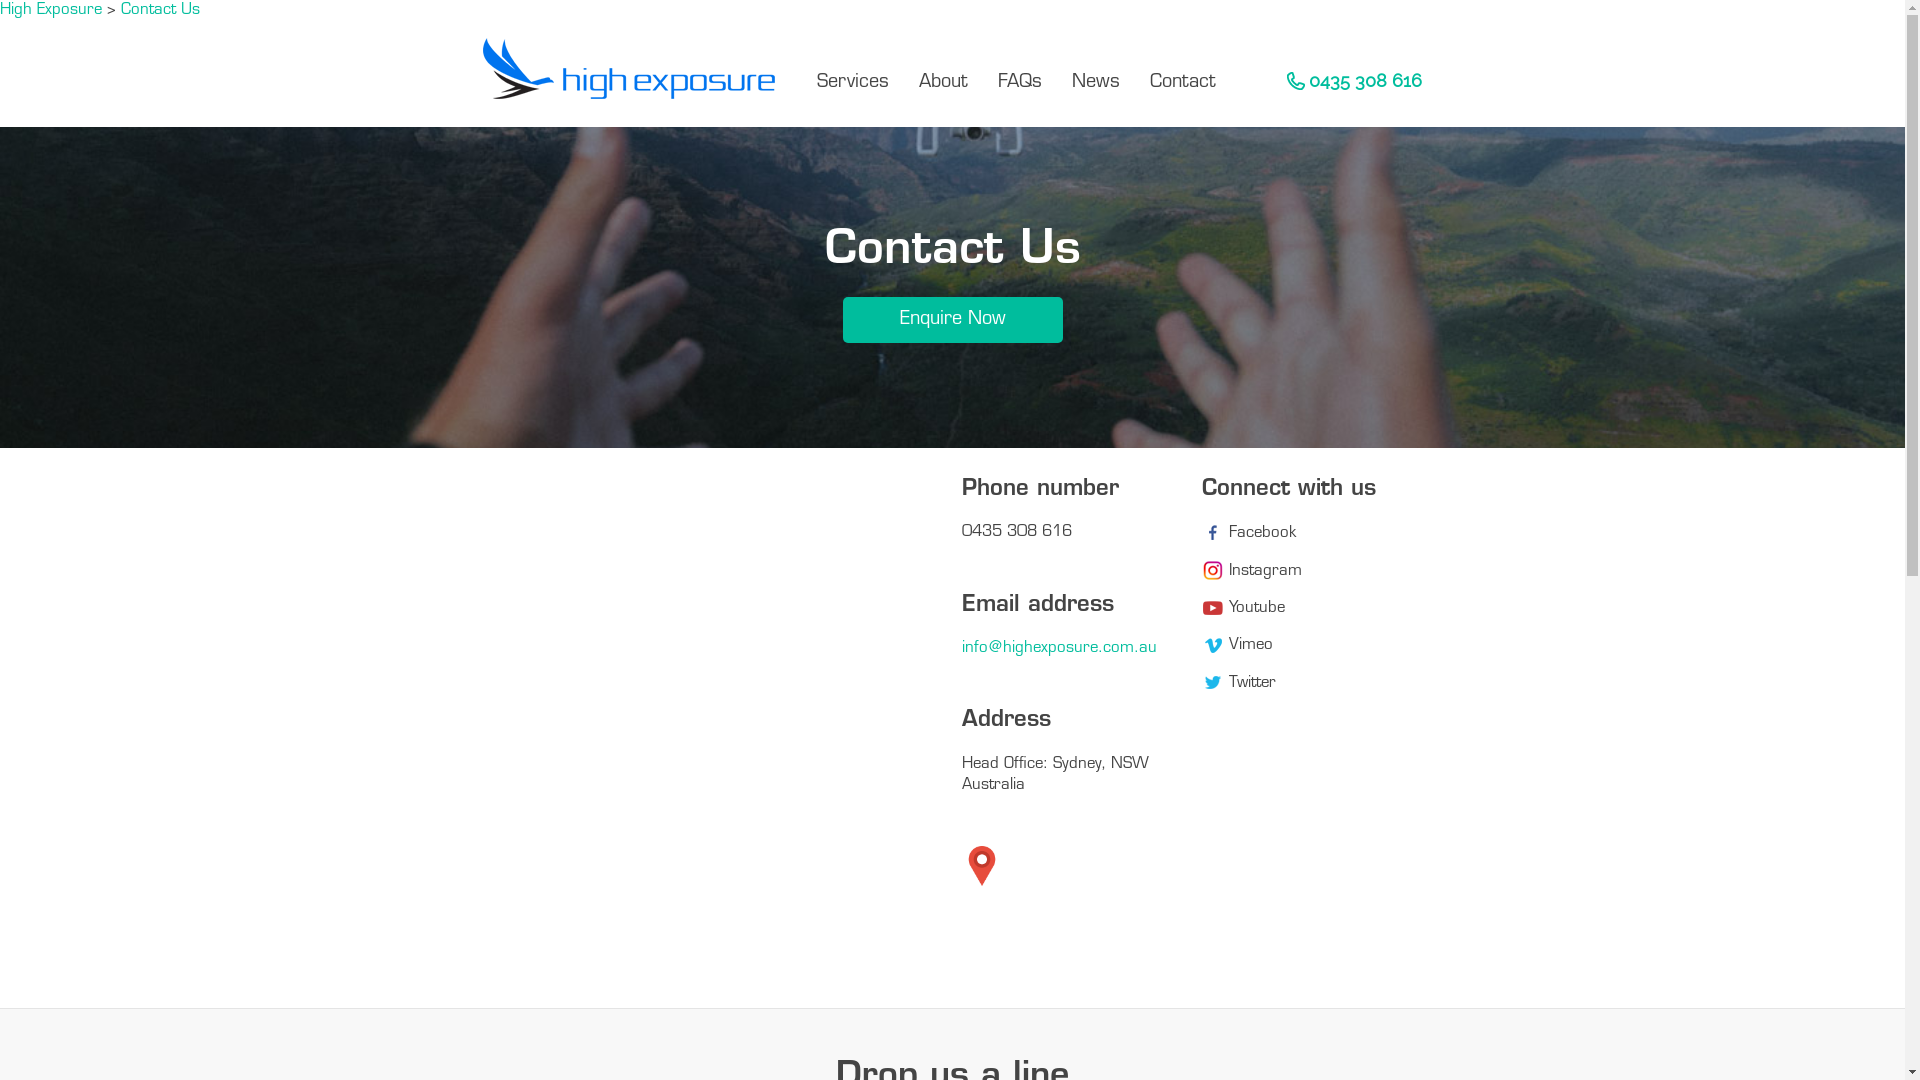  What do you see at coordinates (1020, 82) in the screenshot?
I see `FAQs` at bounding box center [1020, 82].